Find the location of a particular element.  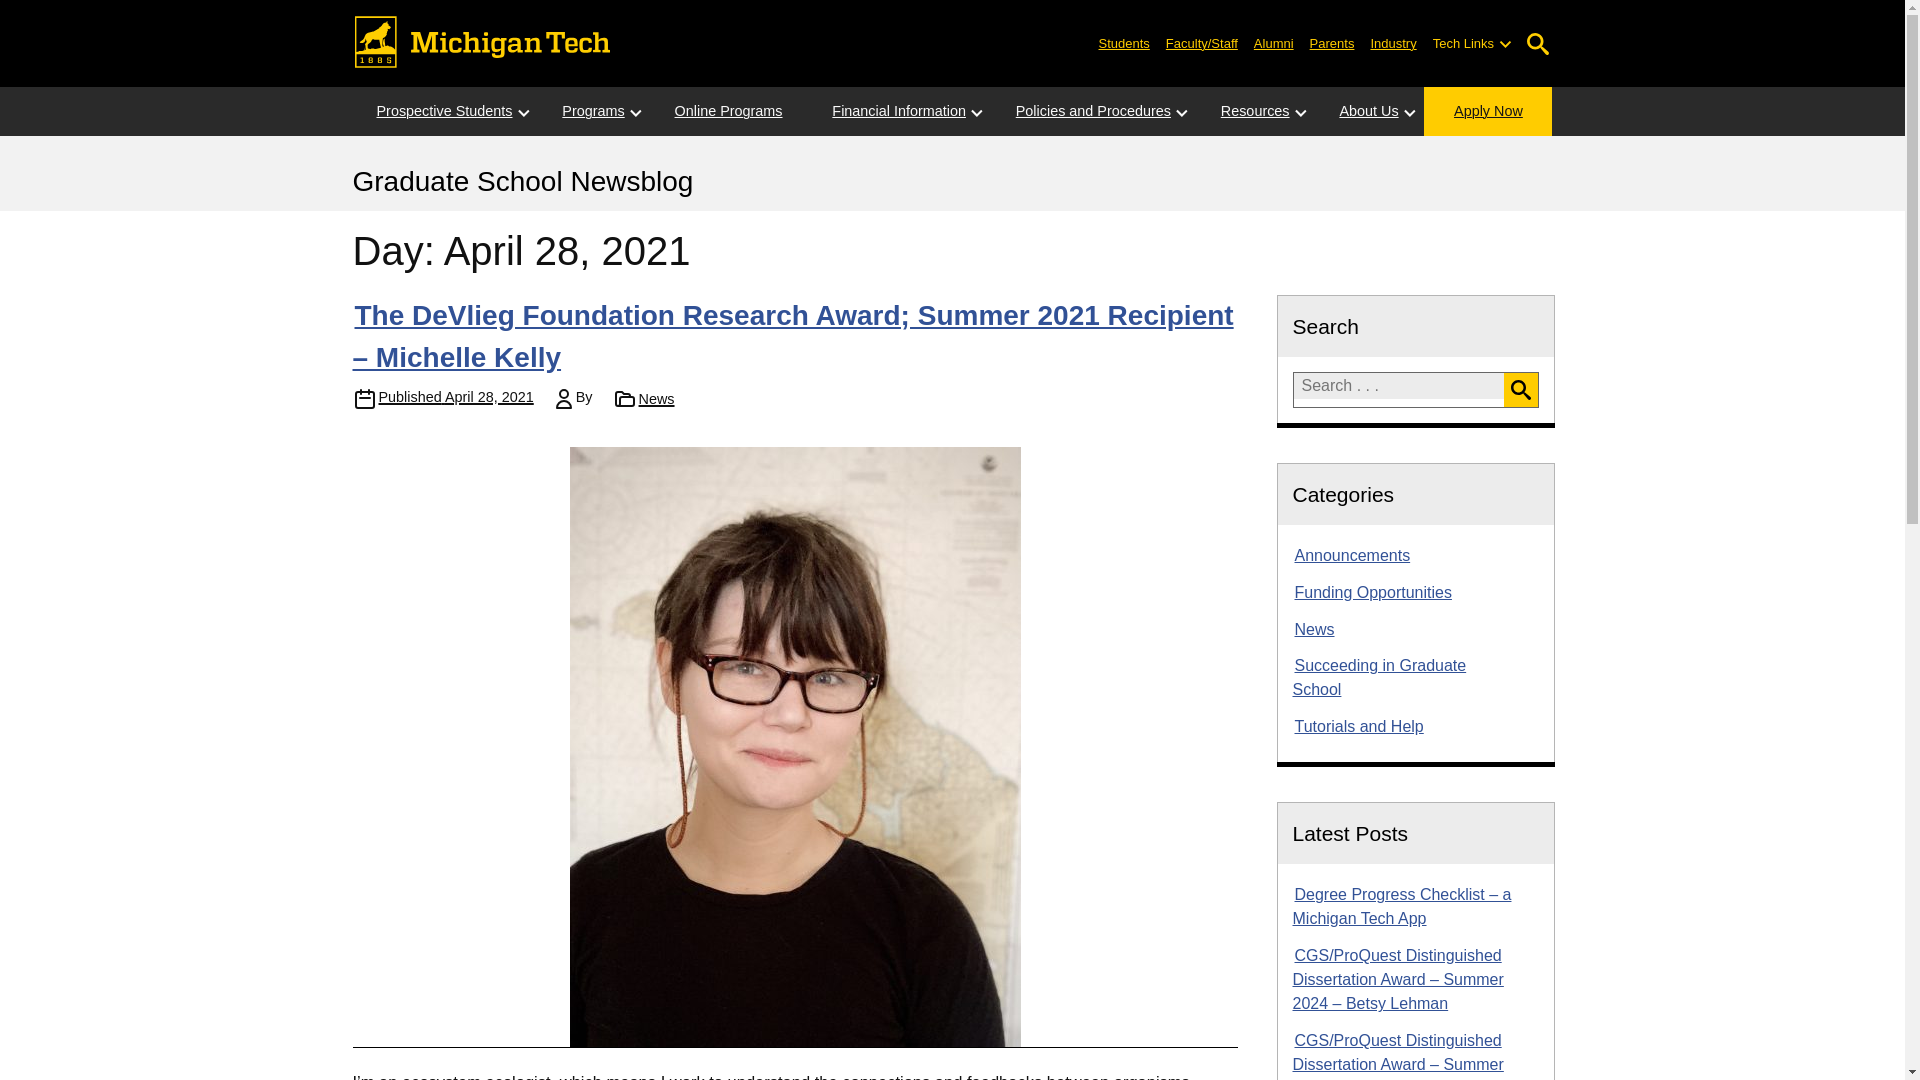

Parents is located at coordinates (1332, 42).